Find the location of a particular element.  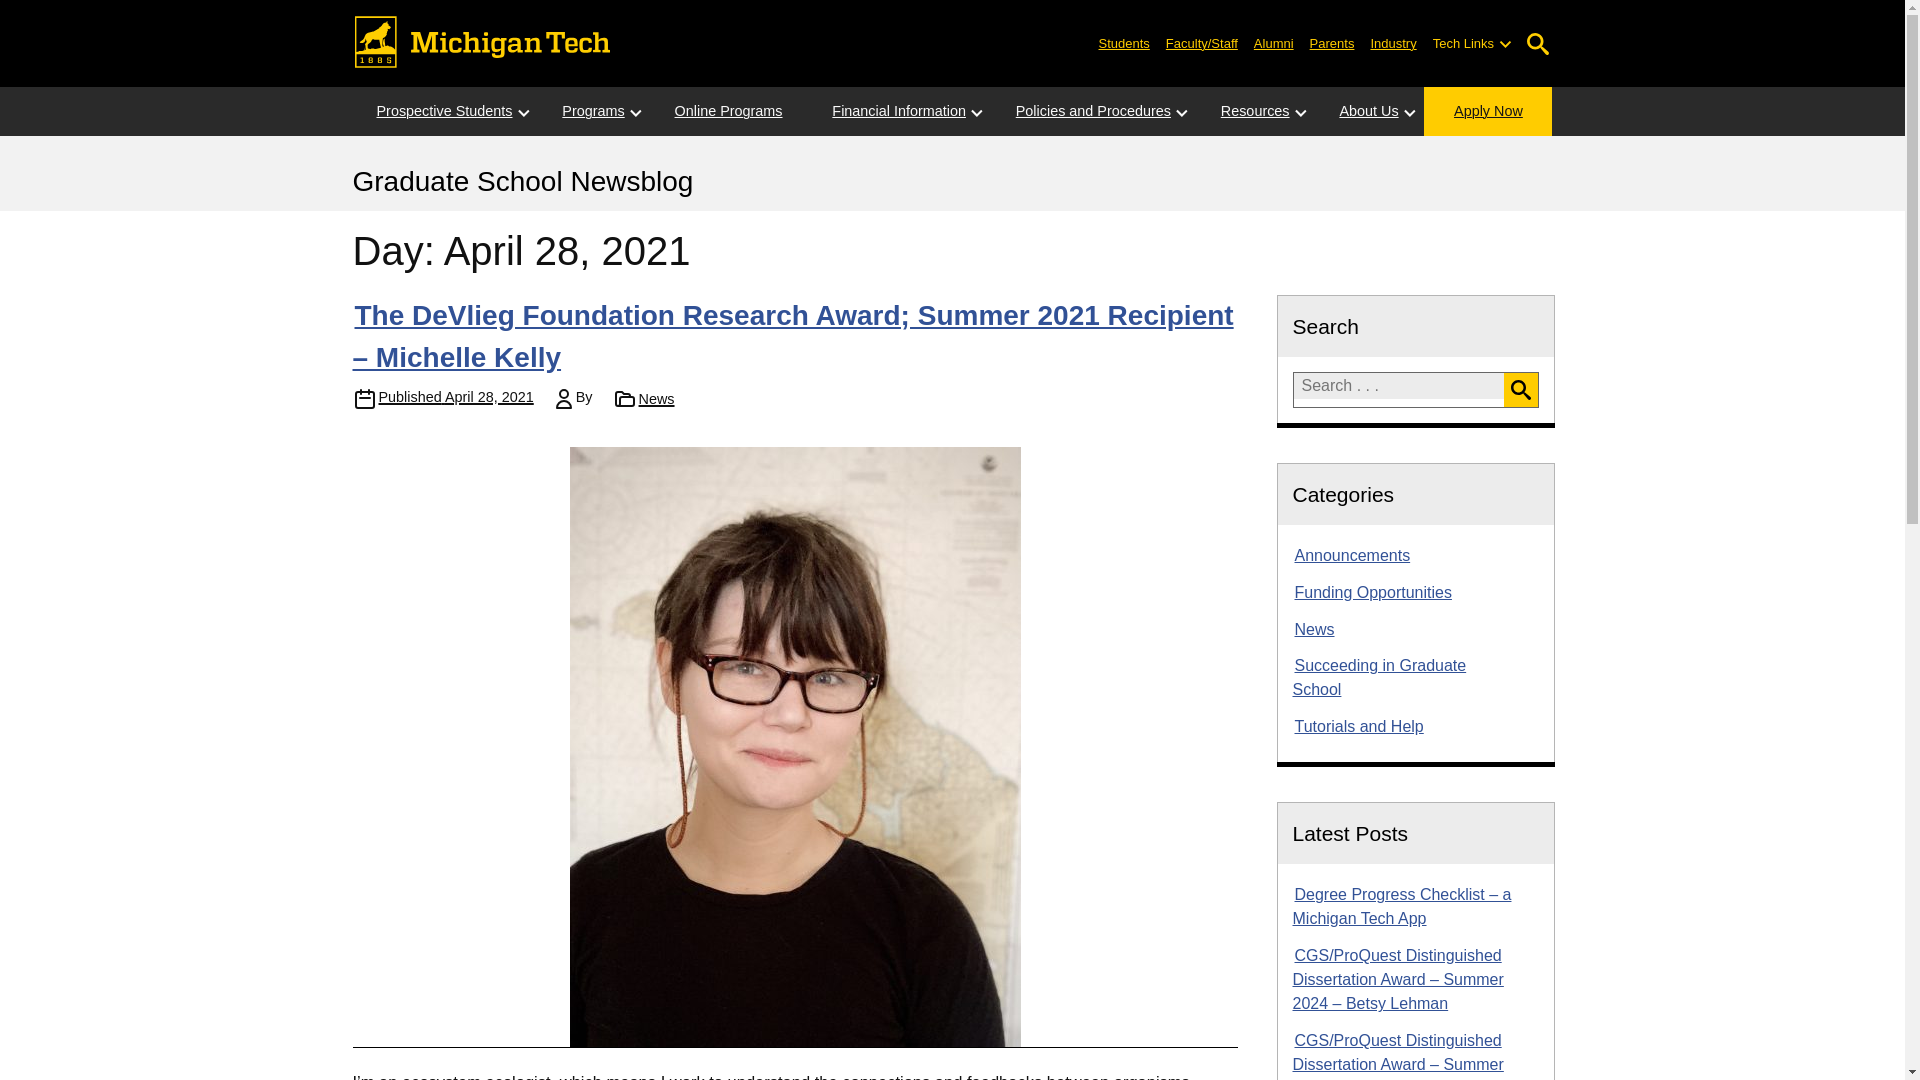

Parents is located at coordinates (1332, 42).